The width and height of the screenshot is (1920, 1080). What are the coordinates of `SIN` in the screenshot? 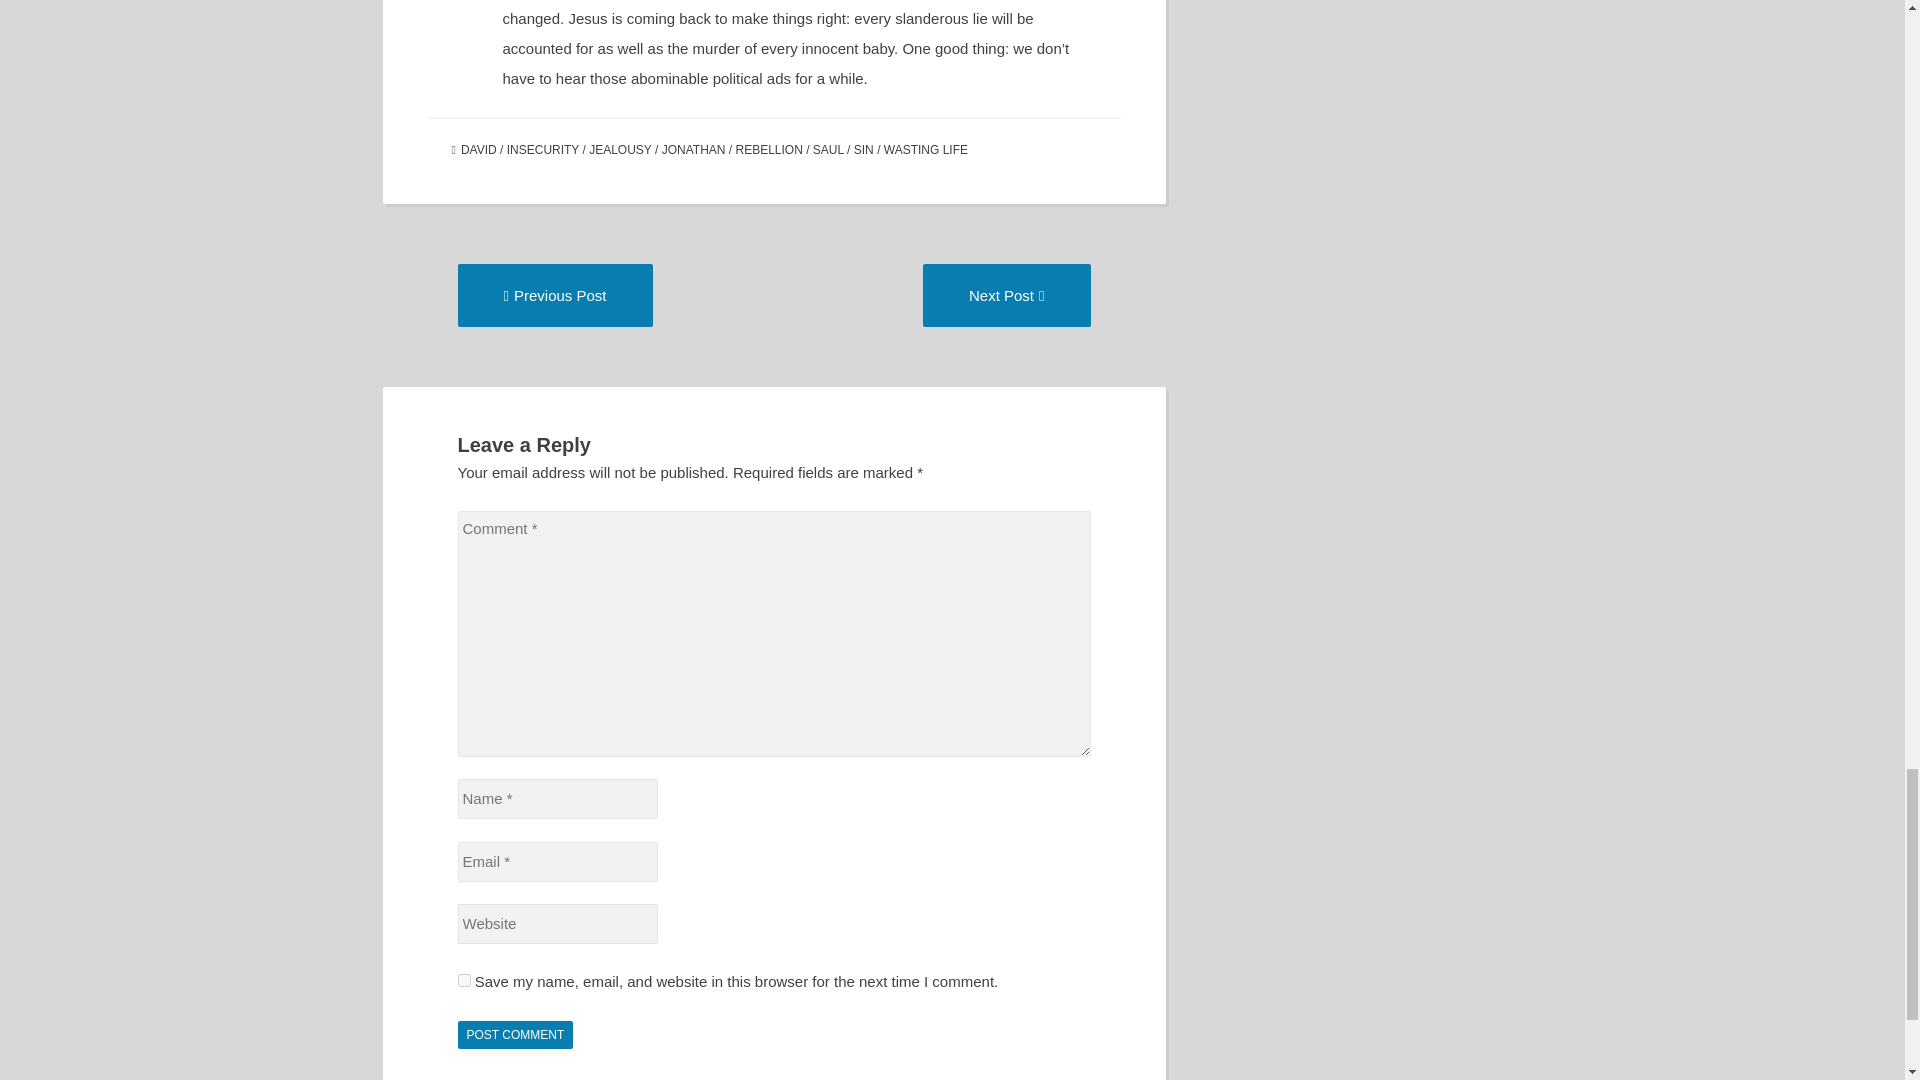 It's located at (864, 149).